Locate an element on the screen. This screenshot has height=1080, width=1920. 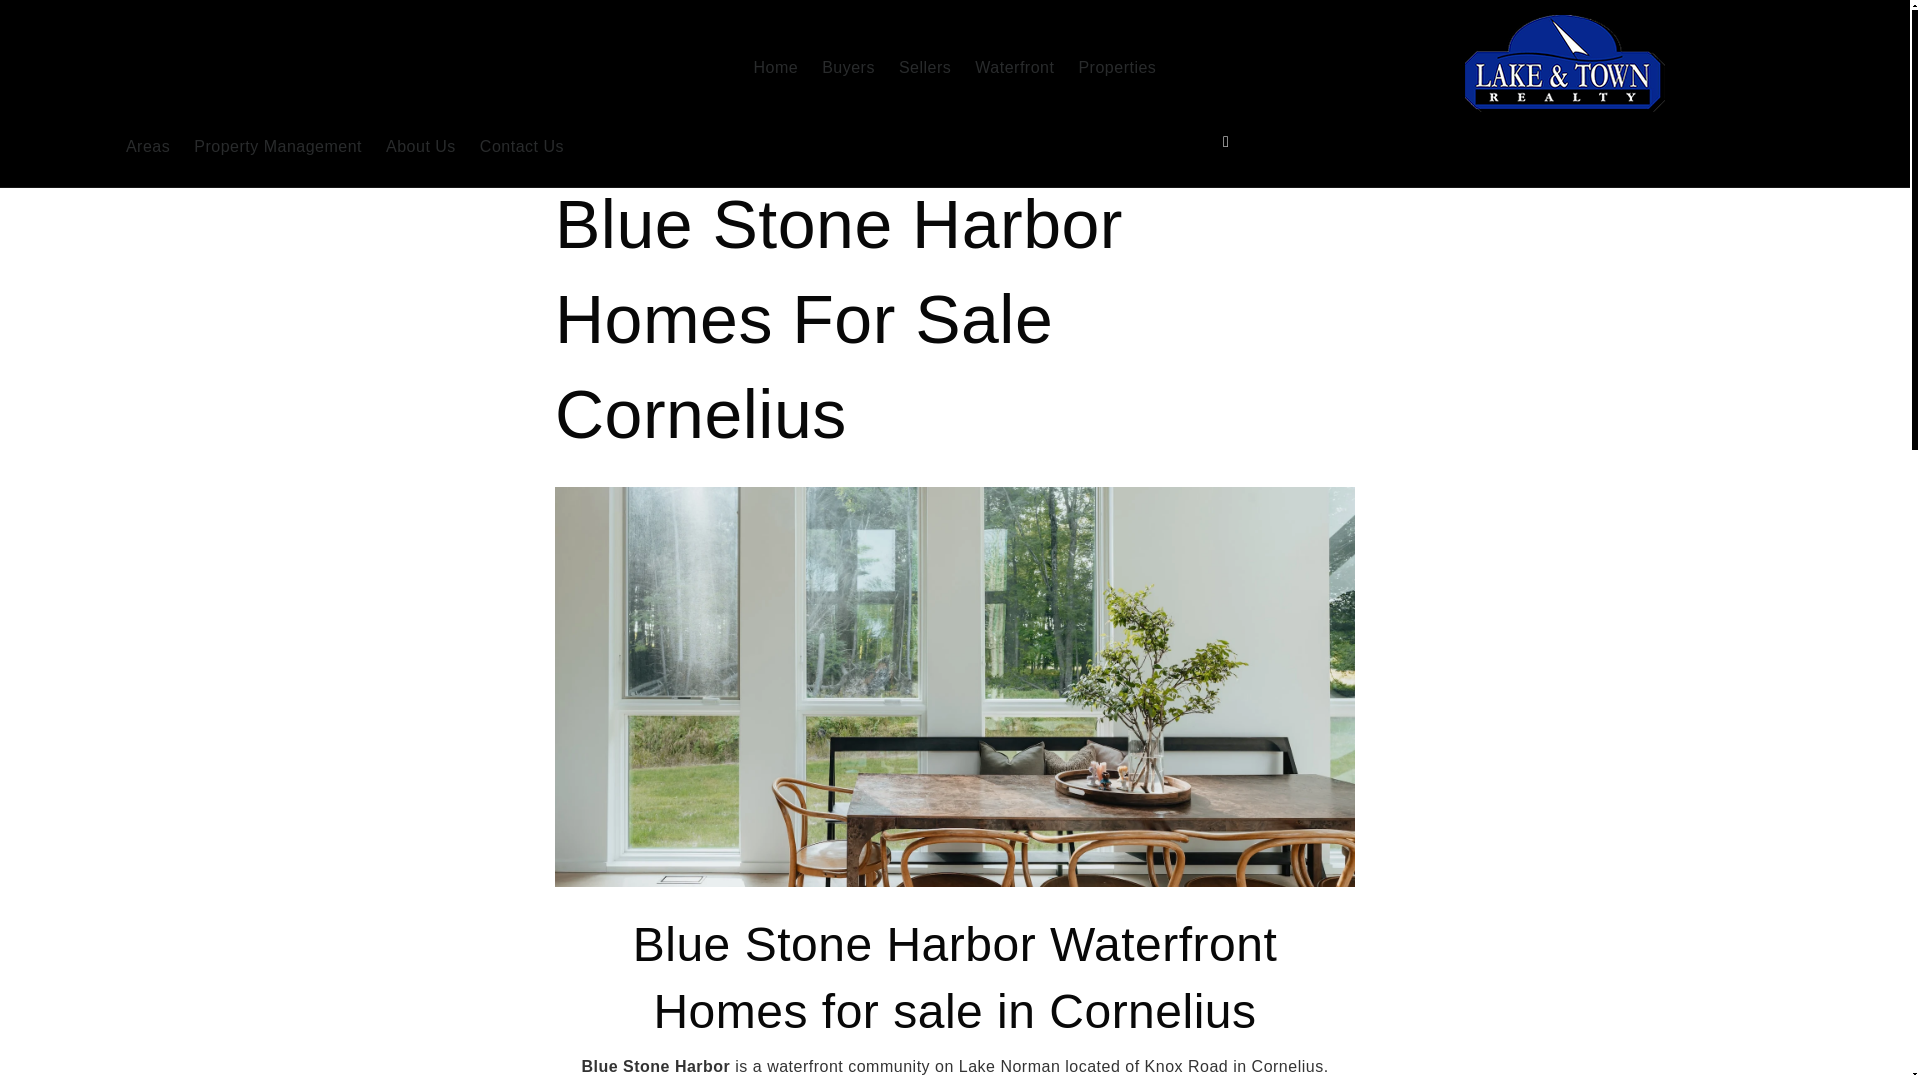
Waterfront is located at coordinates (1014, 68).